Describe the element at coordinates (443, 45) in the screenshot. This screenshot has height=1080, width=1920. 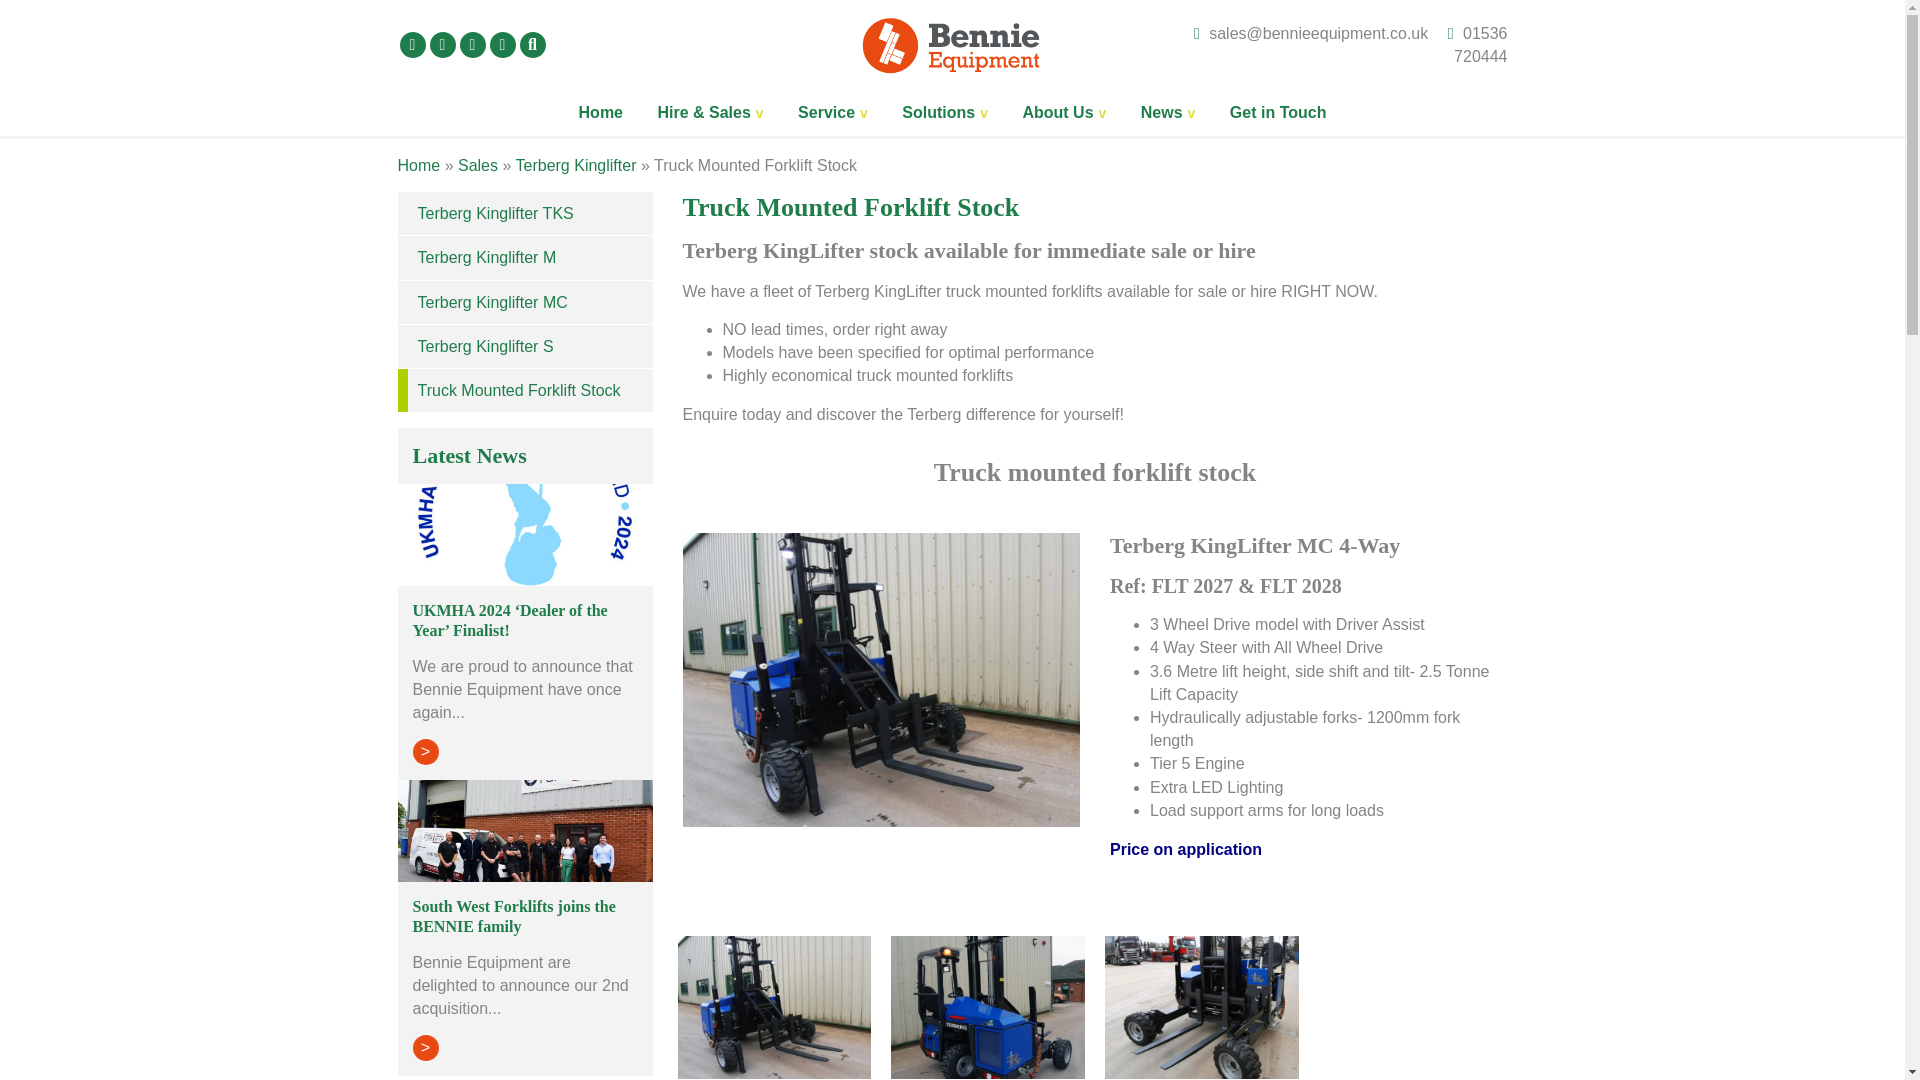
I see `twitter` at that location.